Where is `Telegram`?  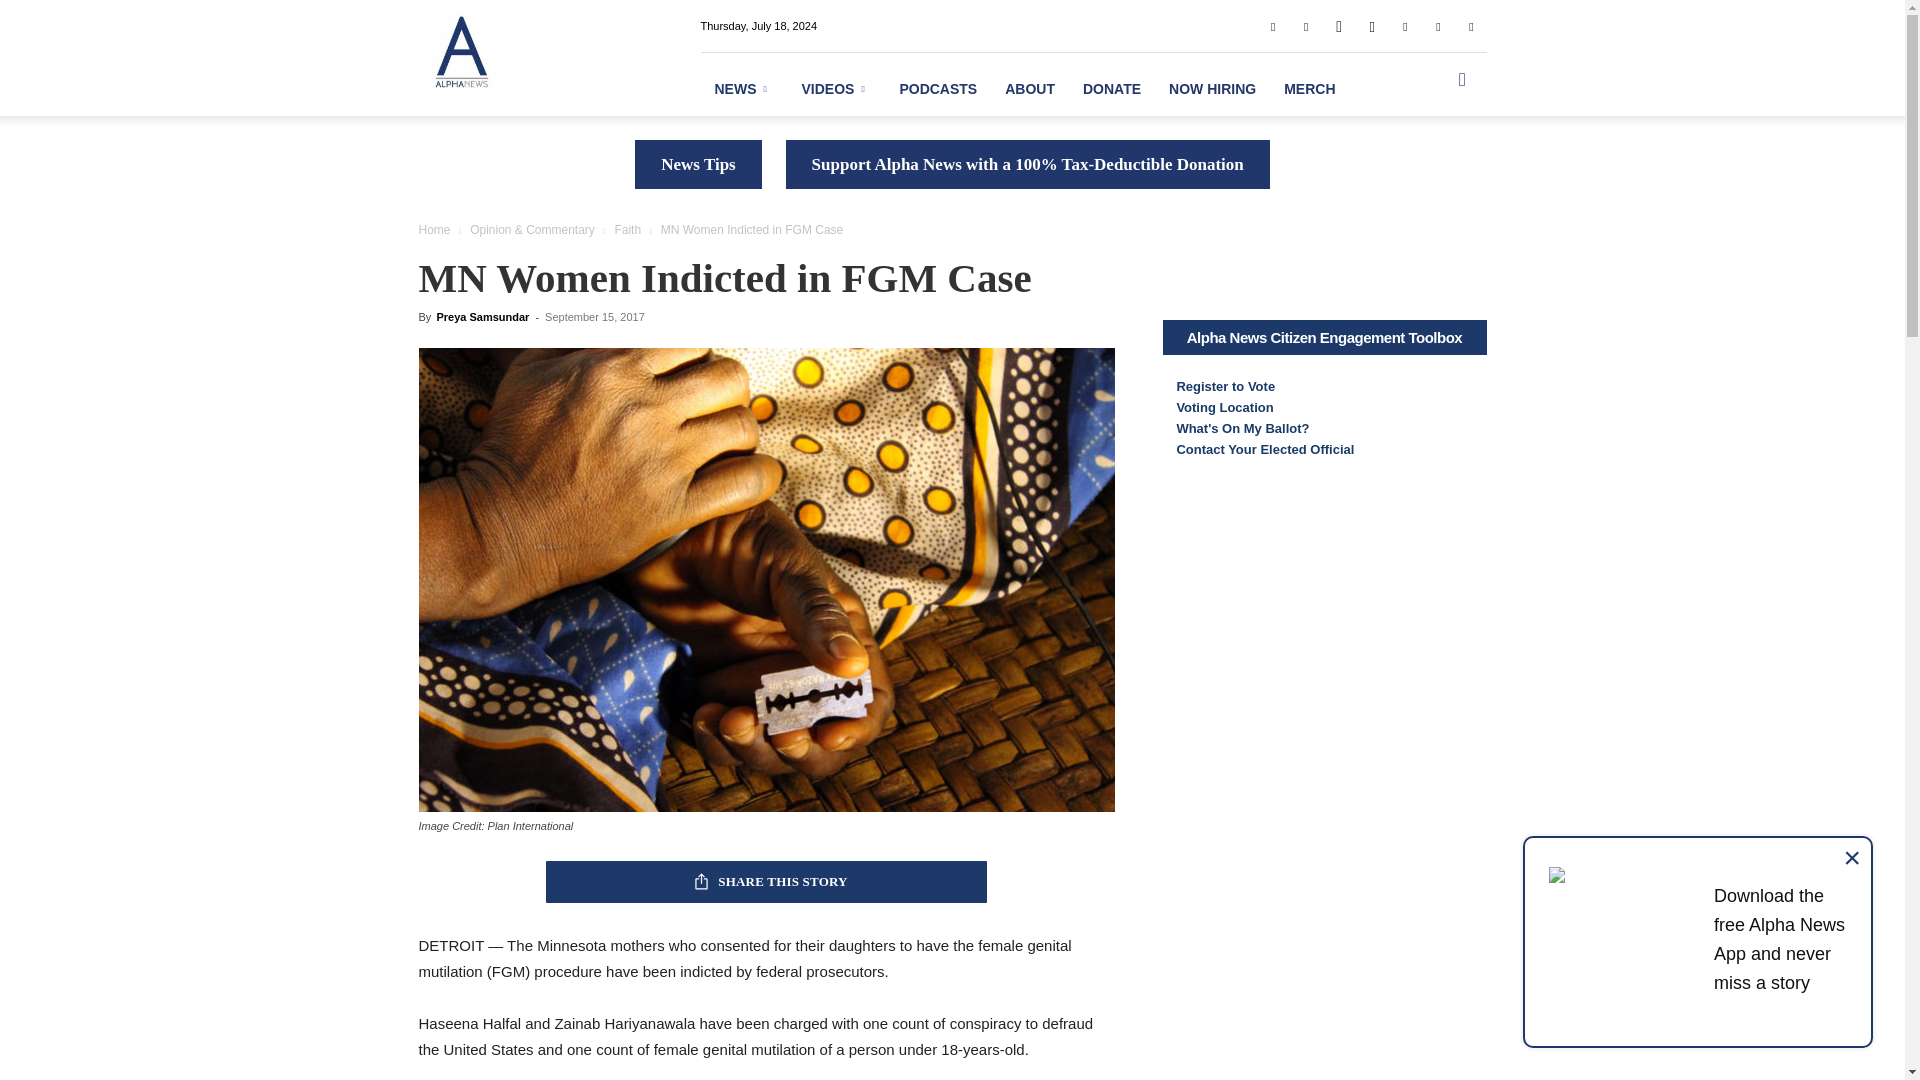 Telegram is located at coordinates (1405, 25).